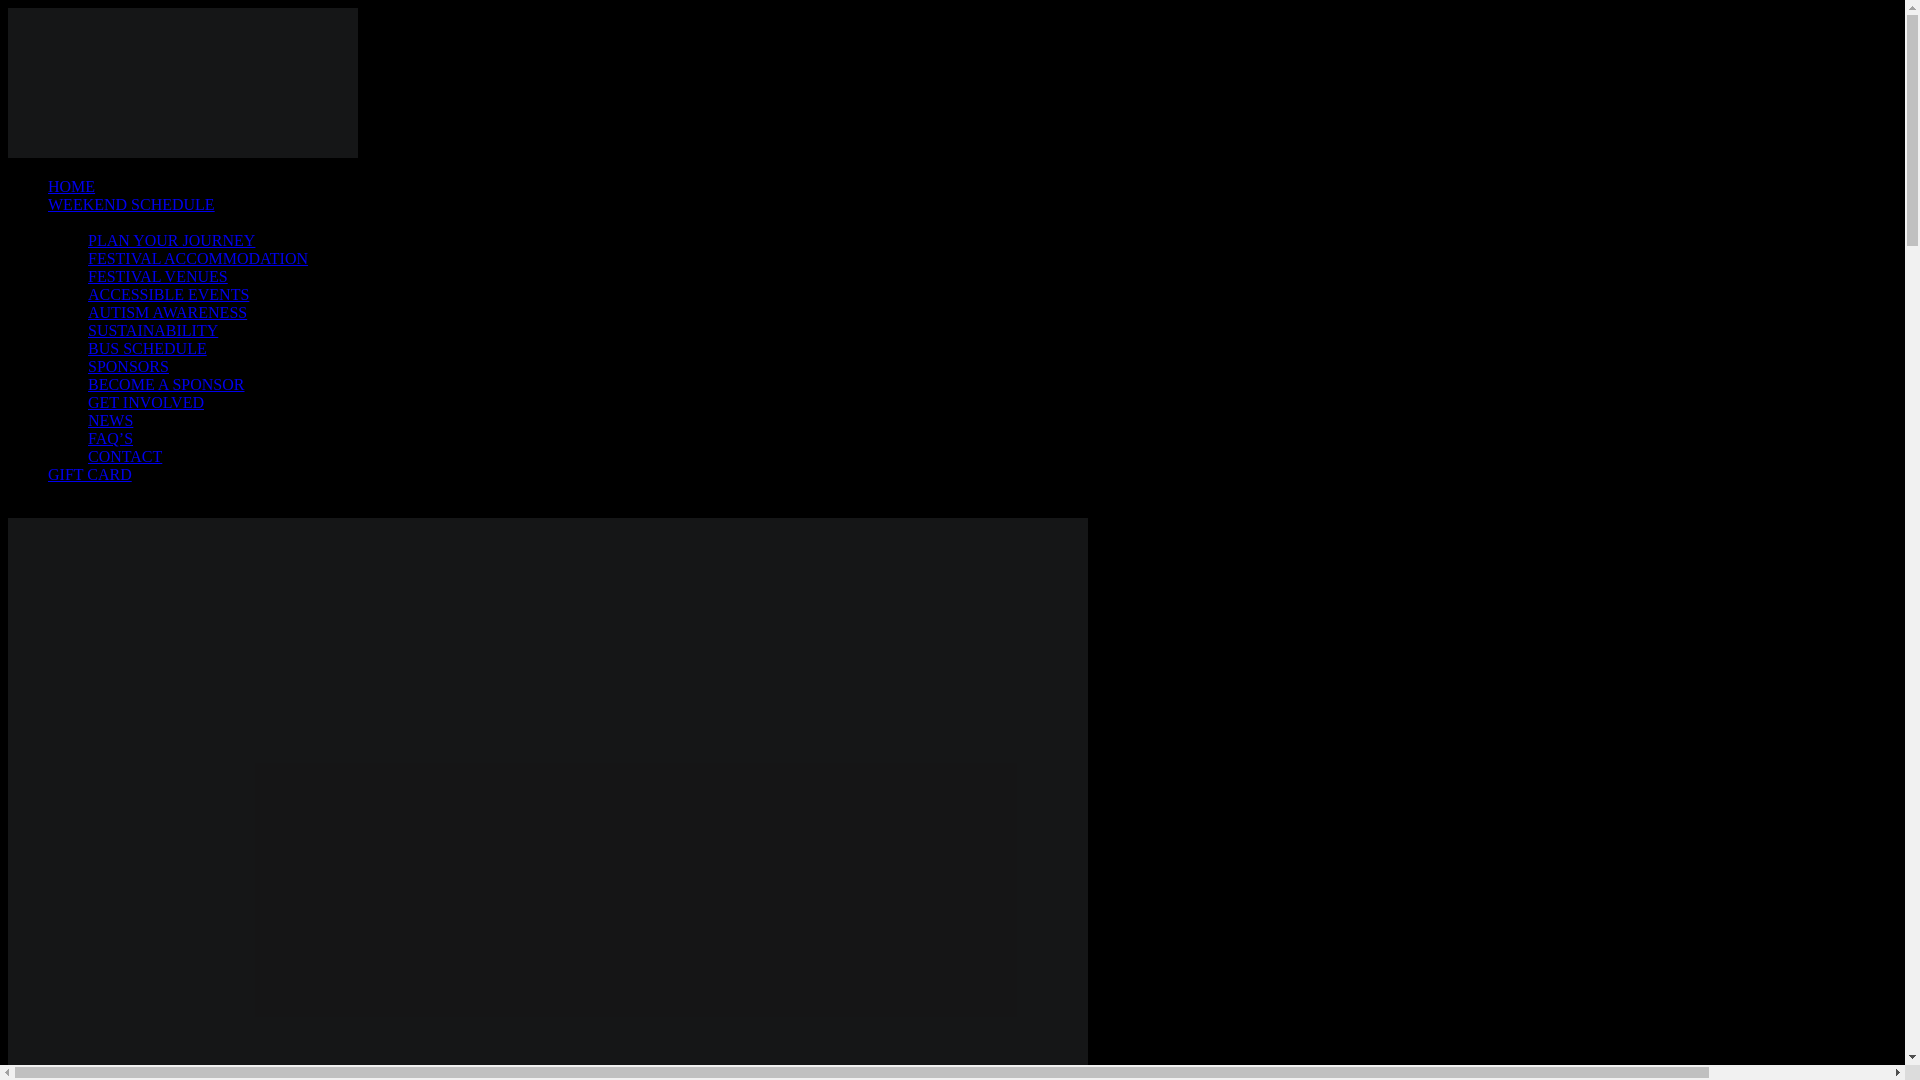 Image resolution: width=1920 pixels, height=1080 pixels. I want to click on HOME, so click(71, 186).